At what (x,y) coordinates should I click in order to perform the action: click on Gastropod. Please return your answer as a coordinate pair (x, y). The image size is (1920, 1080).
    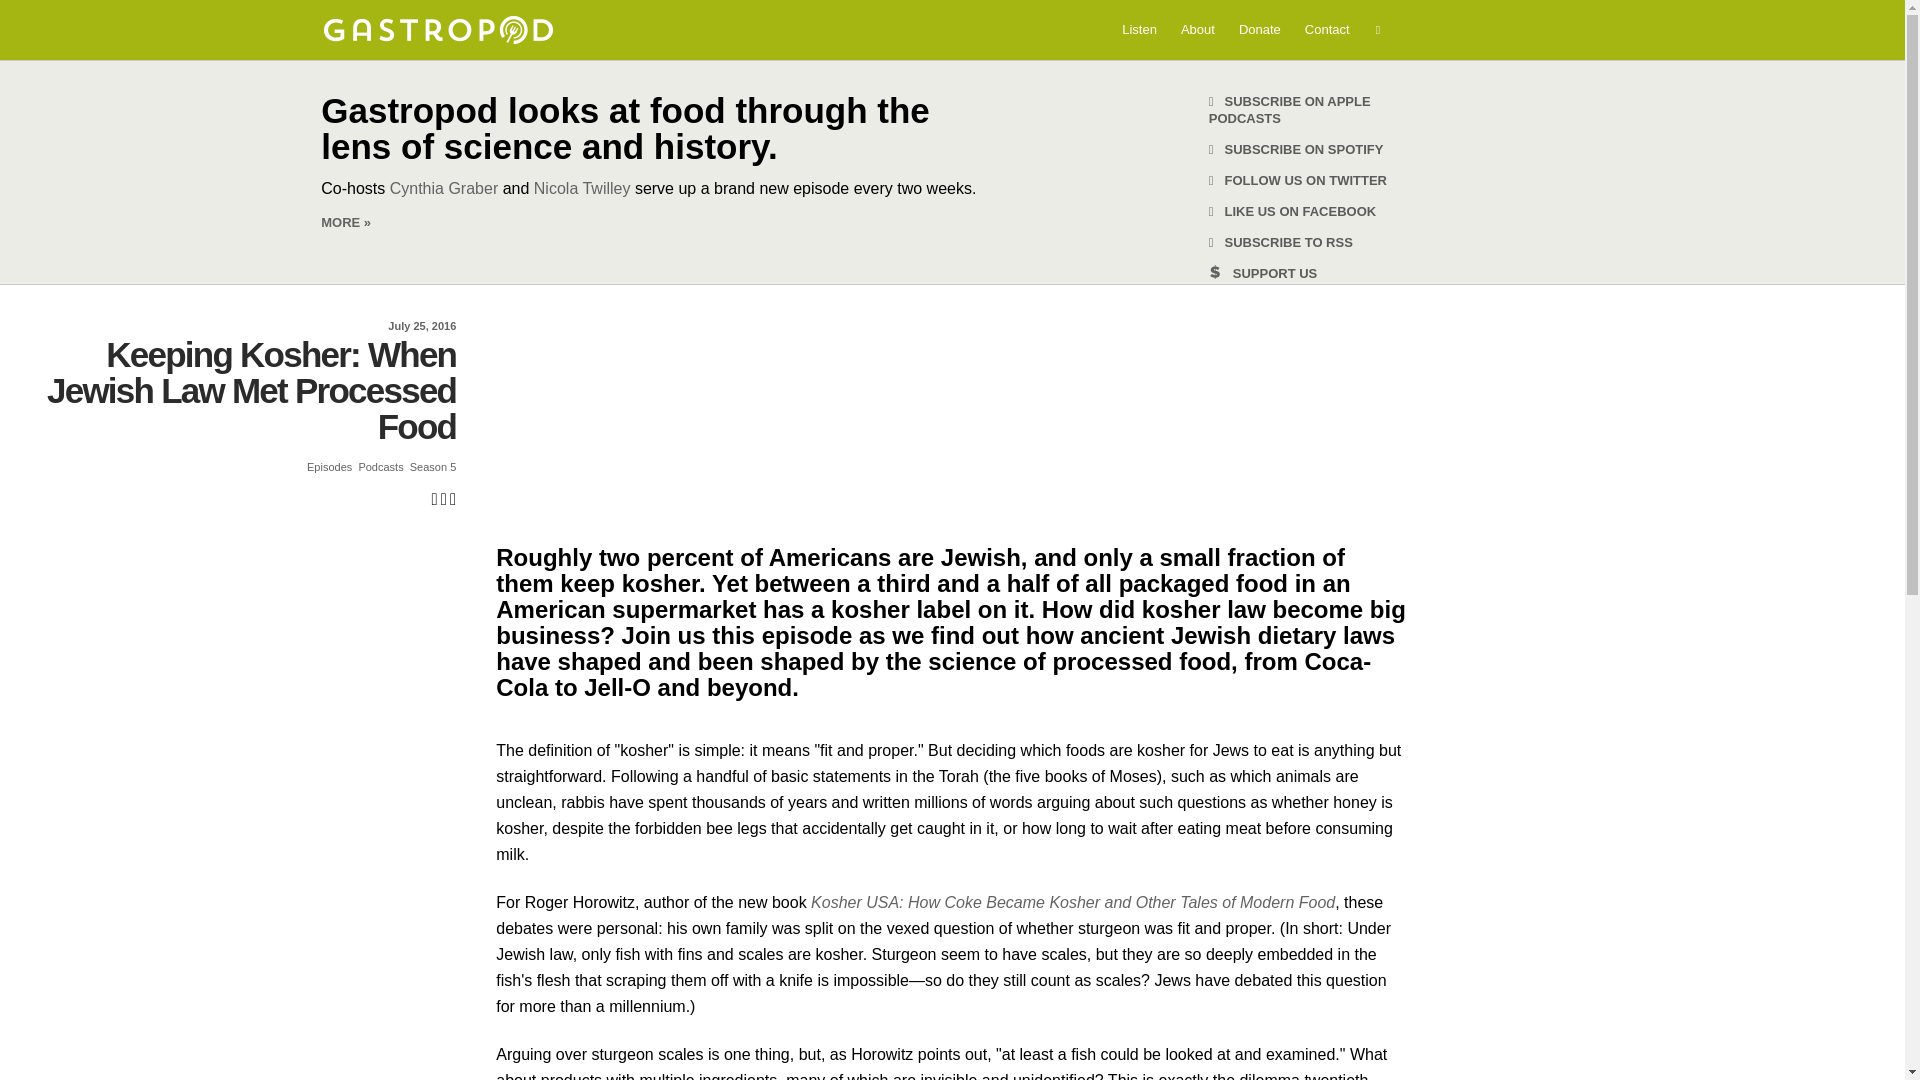
    Looking at the image, I should click on (437, 30).